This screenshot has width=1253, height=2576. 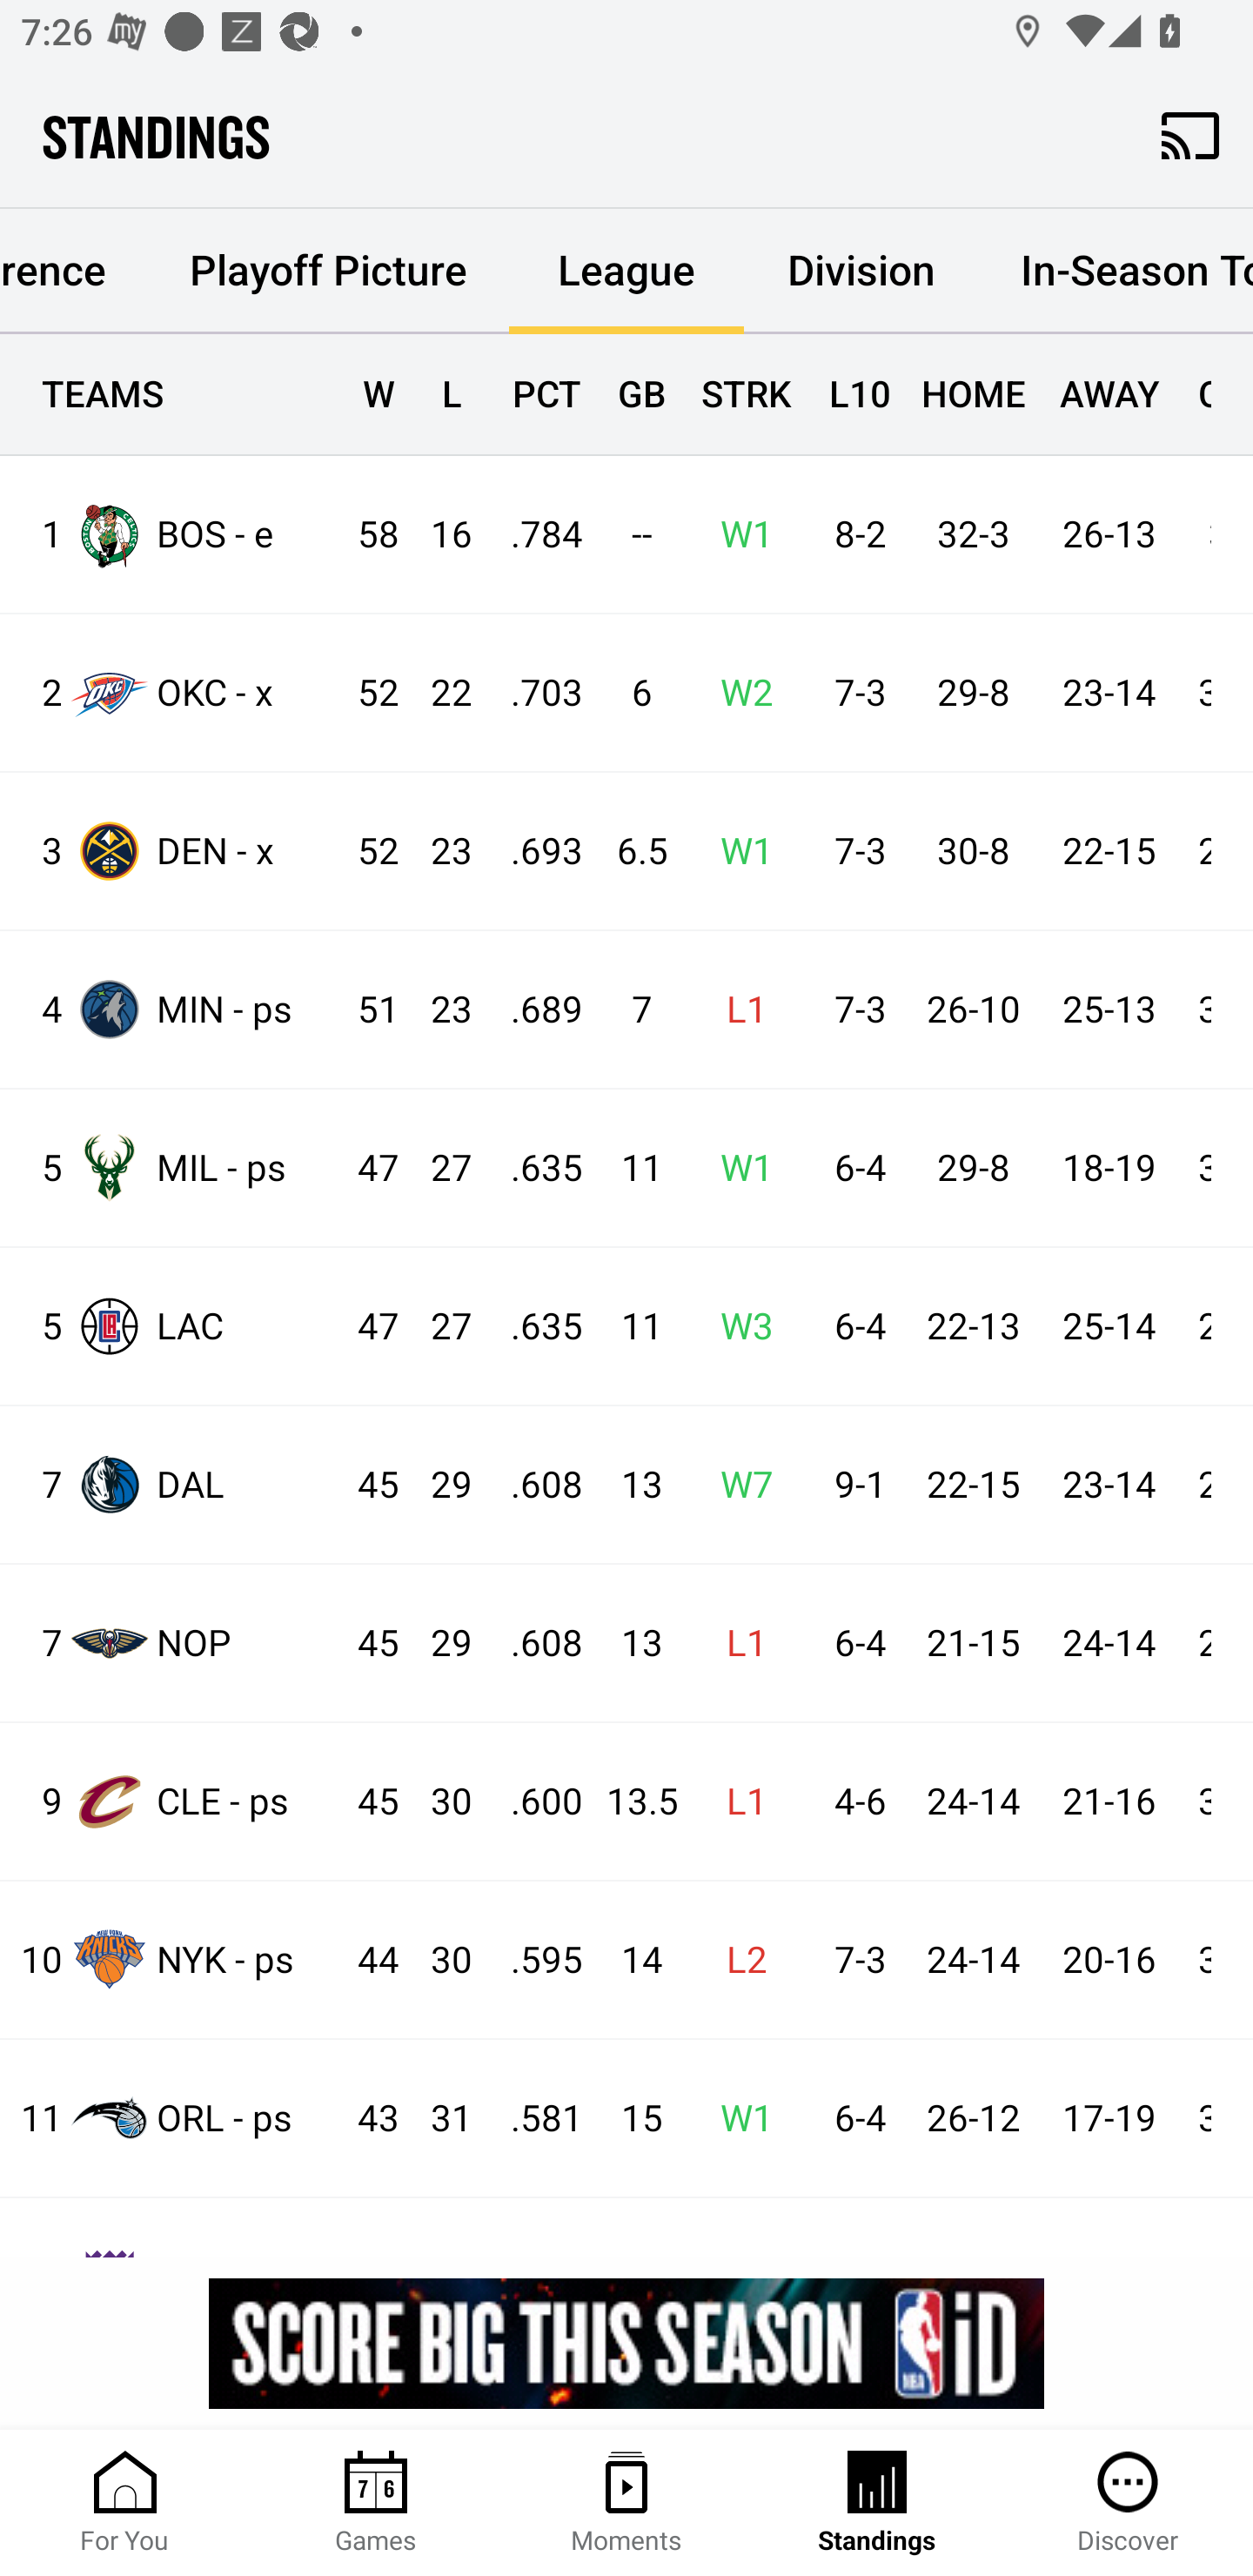 What do you see at coordinates (73, 272) in the screenshot?
I see `Conference` at bounding box center [73, 272].